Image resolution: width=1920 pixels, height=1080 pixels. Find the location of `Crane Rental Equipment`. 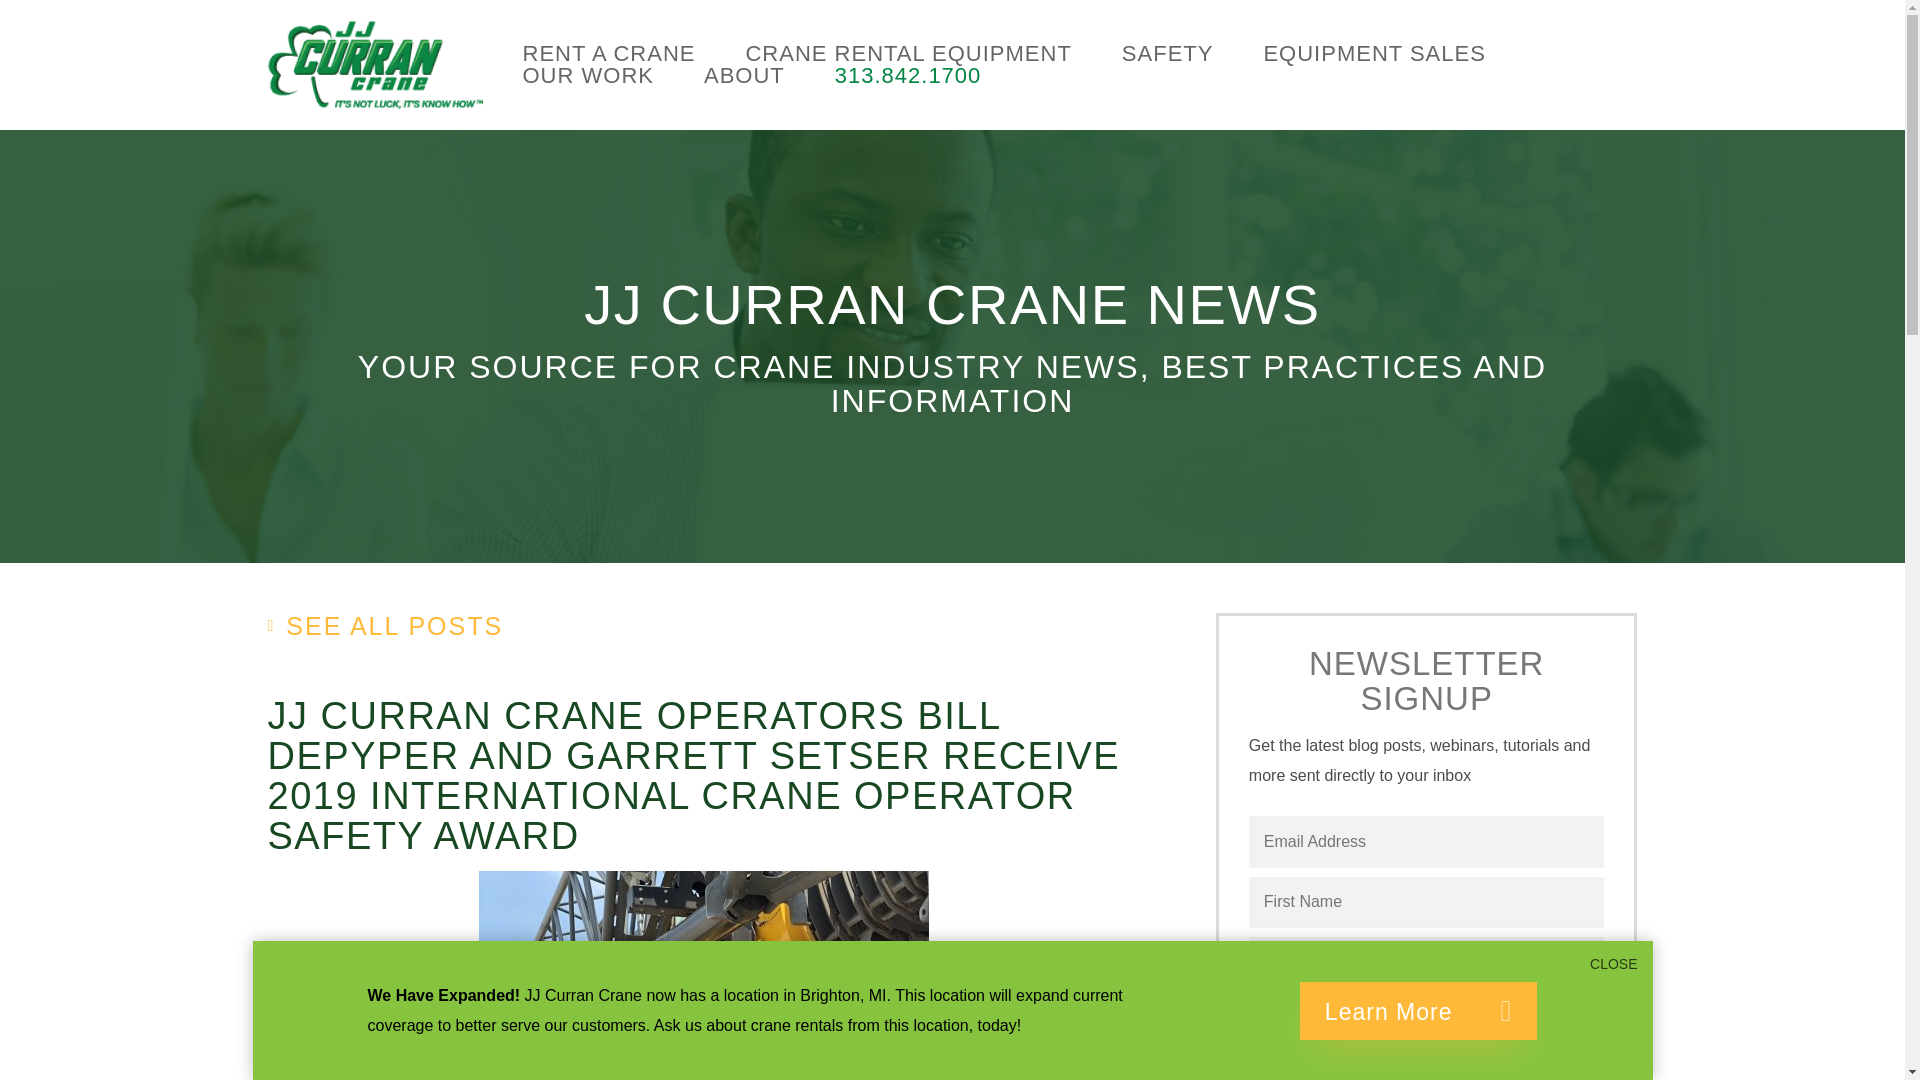

Crane Rental Equipment is located at coordinates (908, 54).